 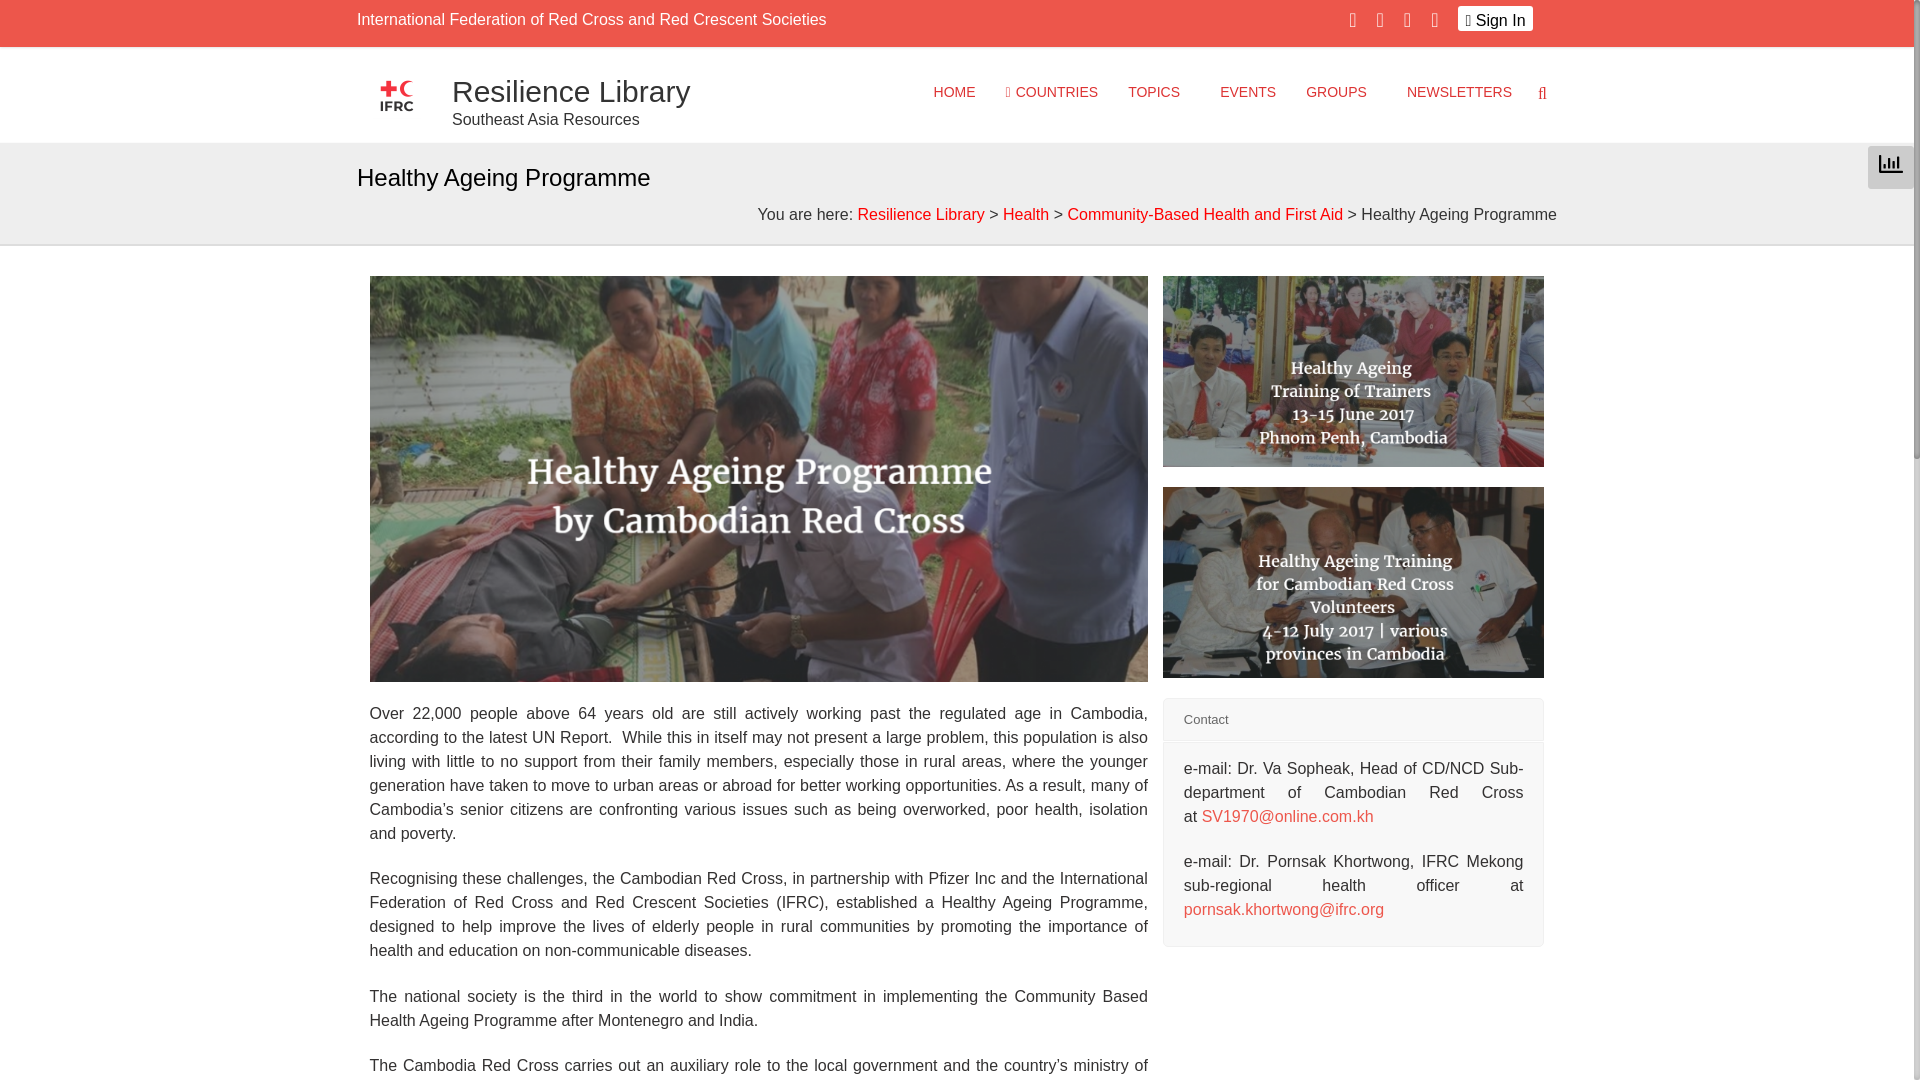 What do you see at coordinates (1159, 91) in the screenshot?
I see `TOPICS` at bounding box center [1159, 91].